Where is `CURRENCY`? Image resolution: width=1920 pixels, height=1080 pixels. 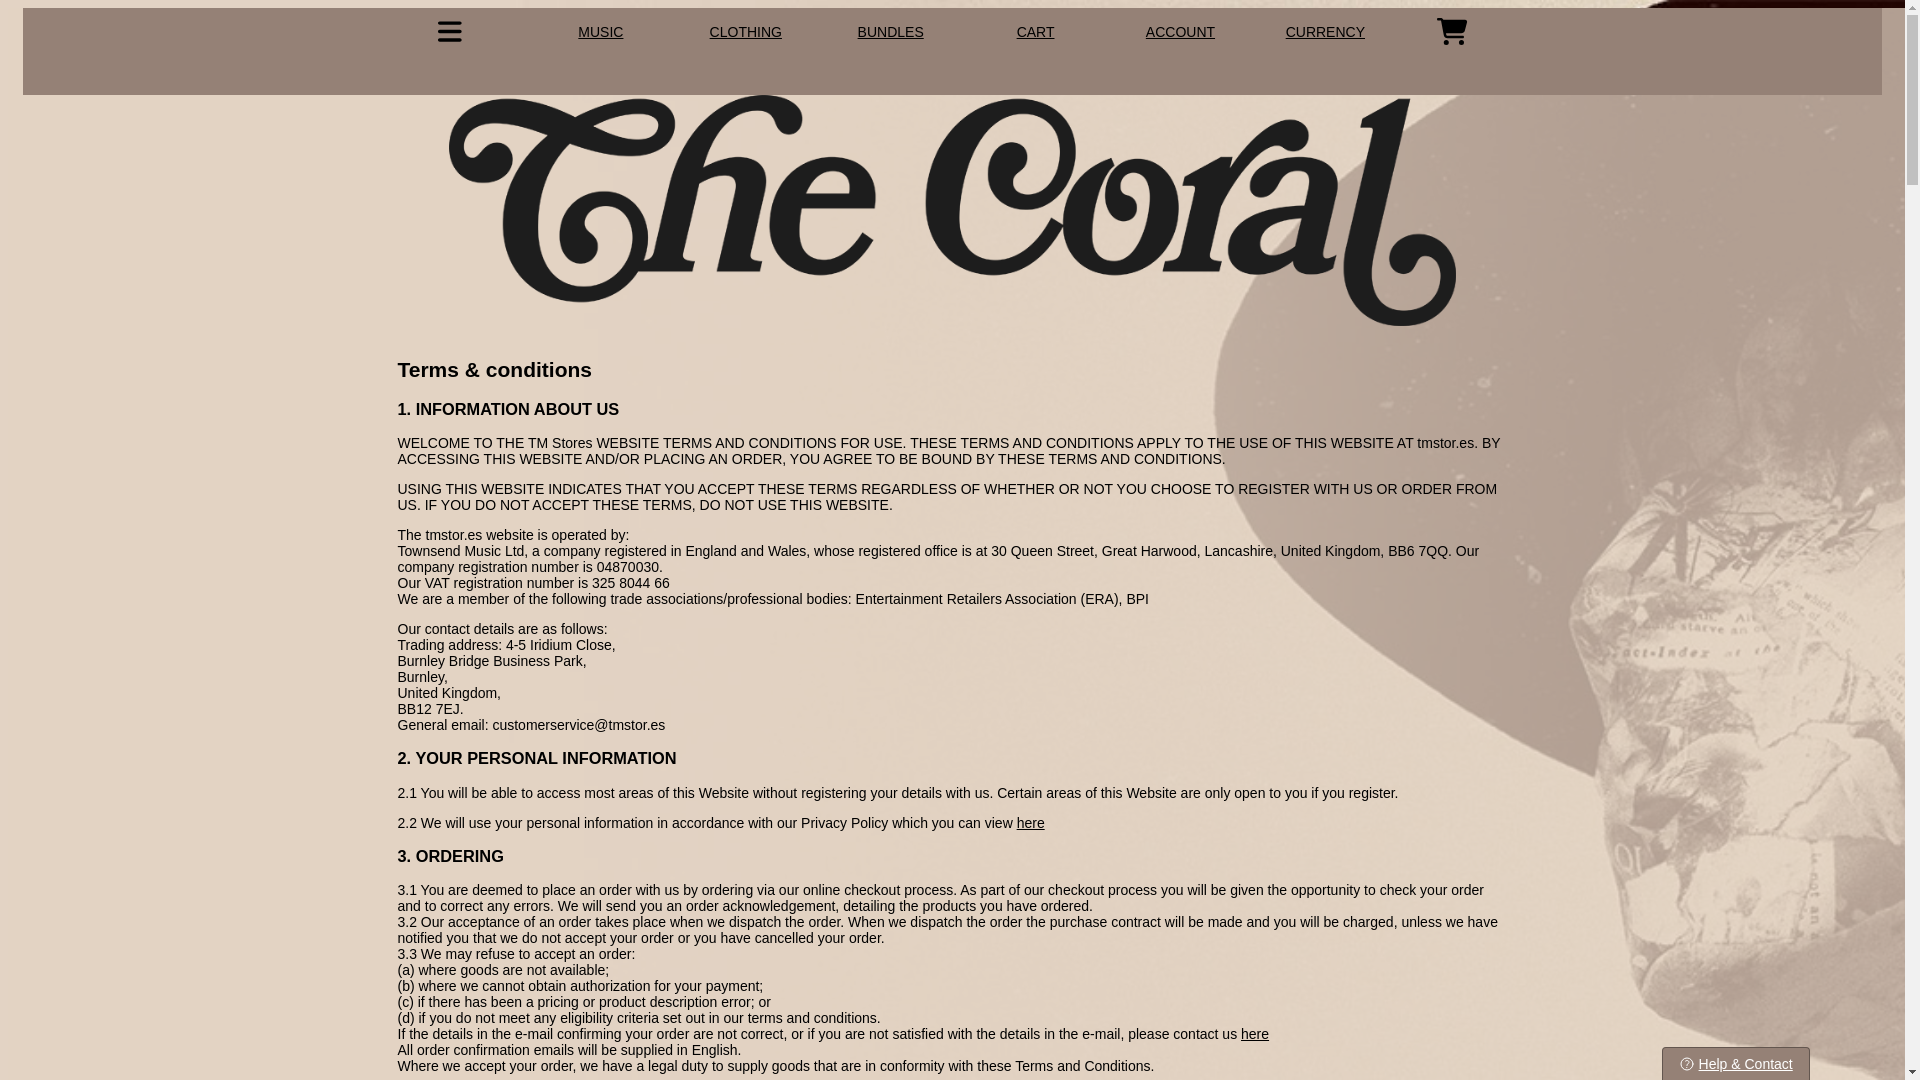 CURRENCY is located at coordinates (1326, 31).